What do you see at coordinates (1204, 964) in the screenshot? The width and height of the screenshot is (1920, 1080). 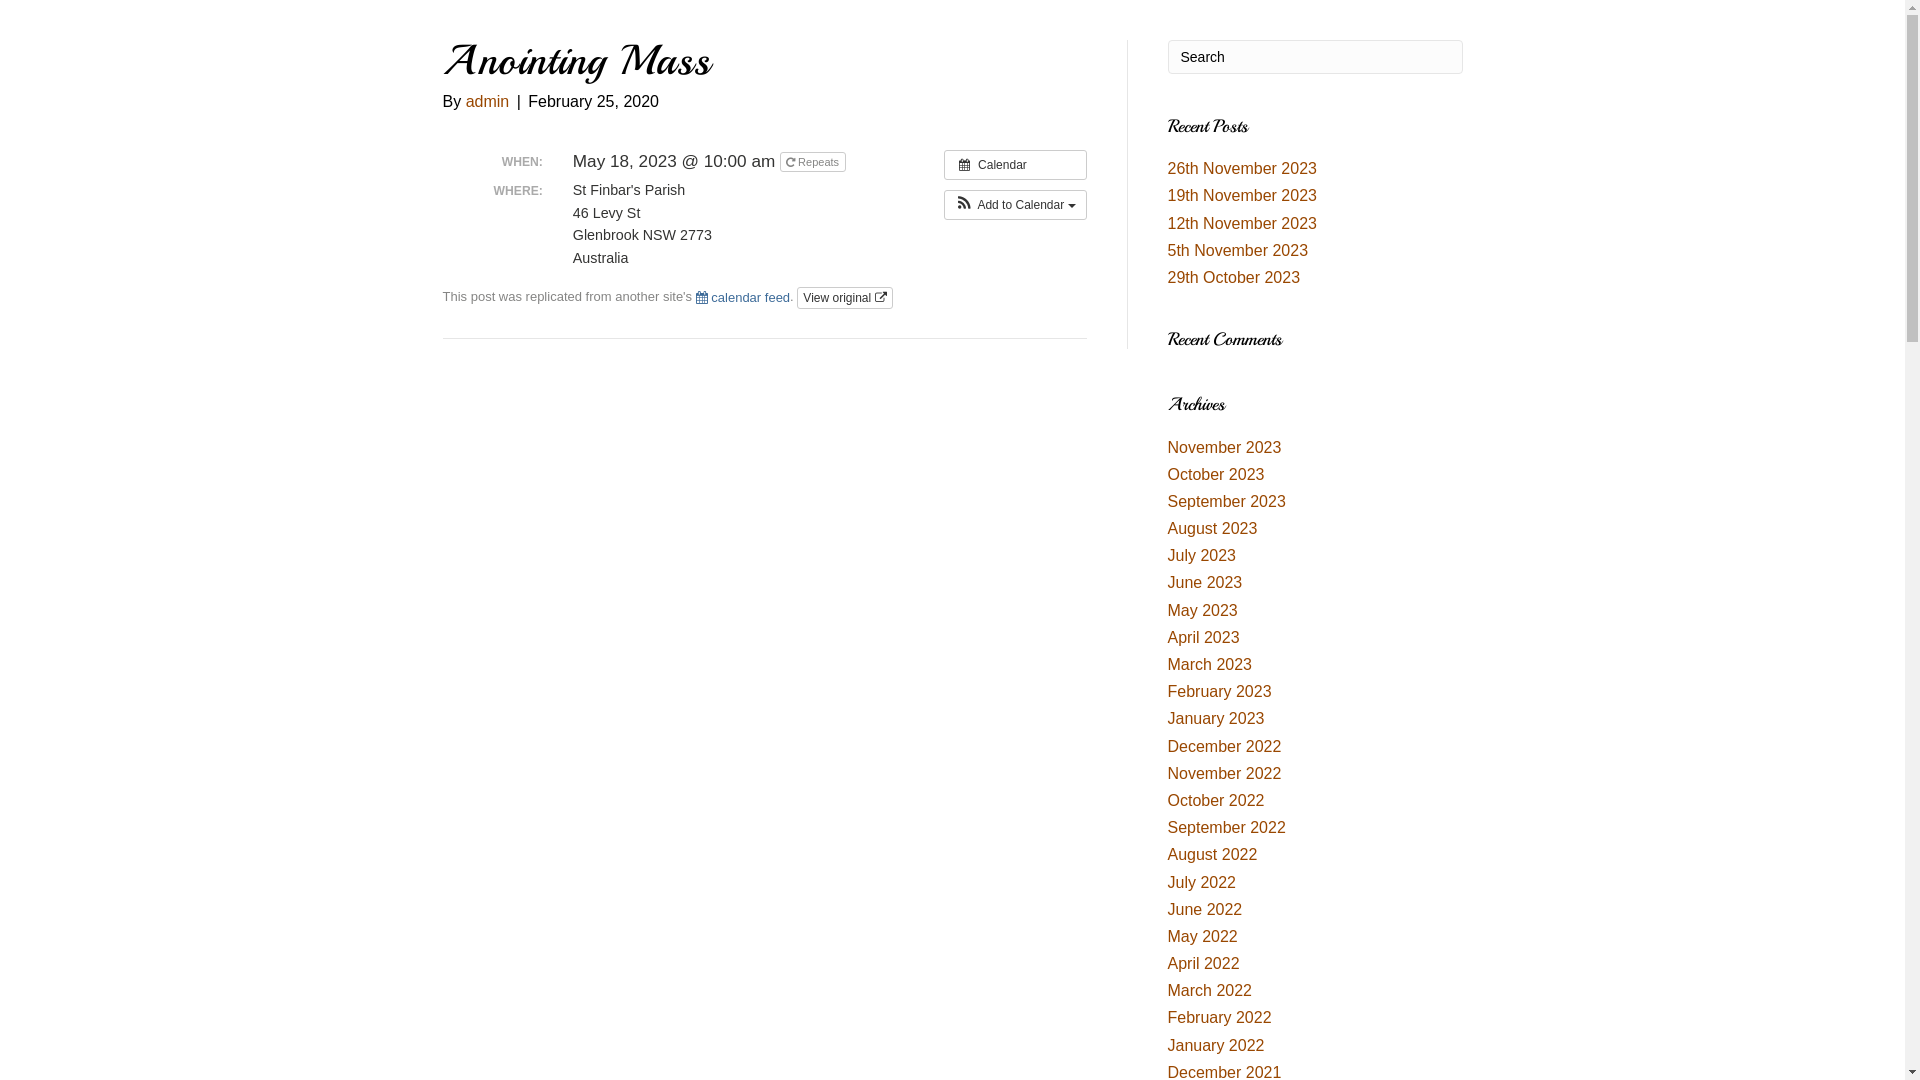 I see `April 2022` at bounding box center [1204, 964].